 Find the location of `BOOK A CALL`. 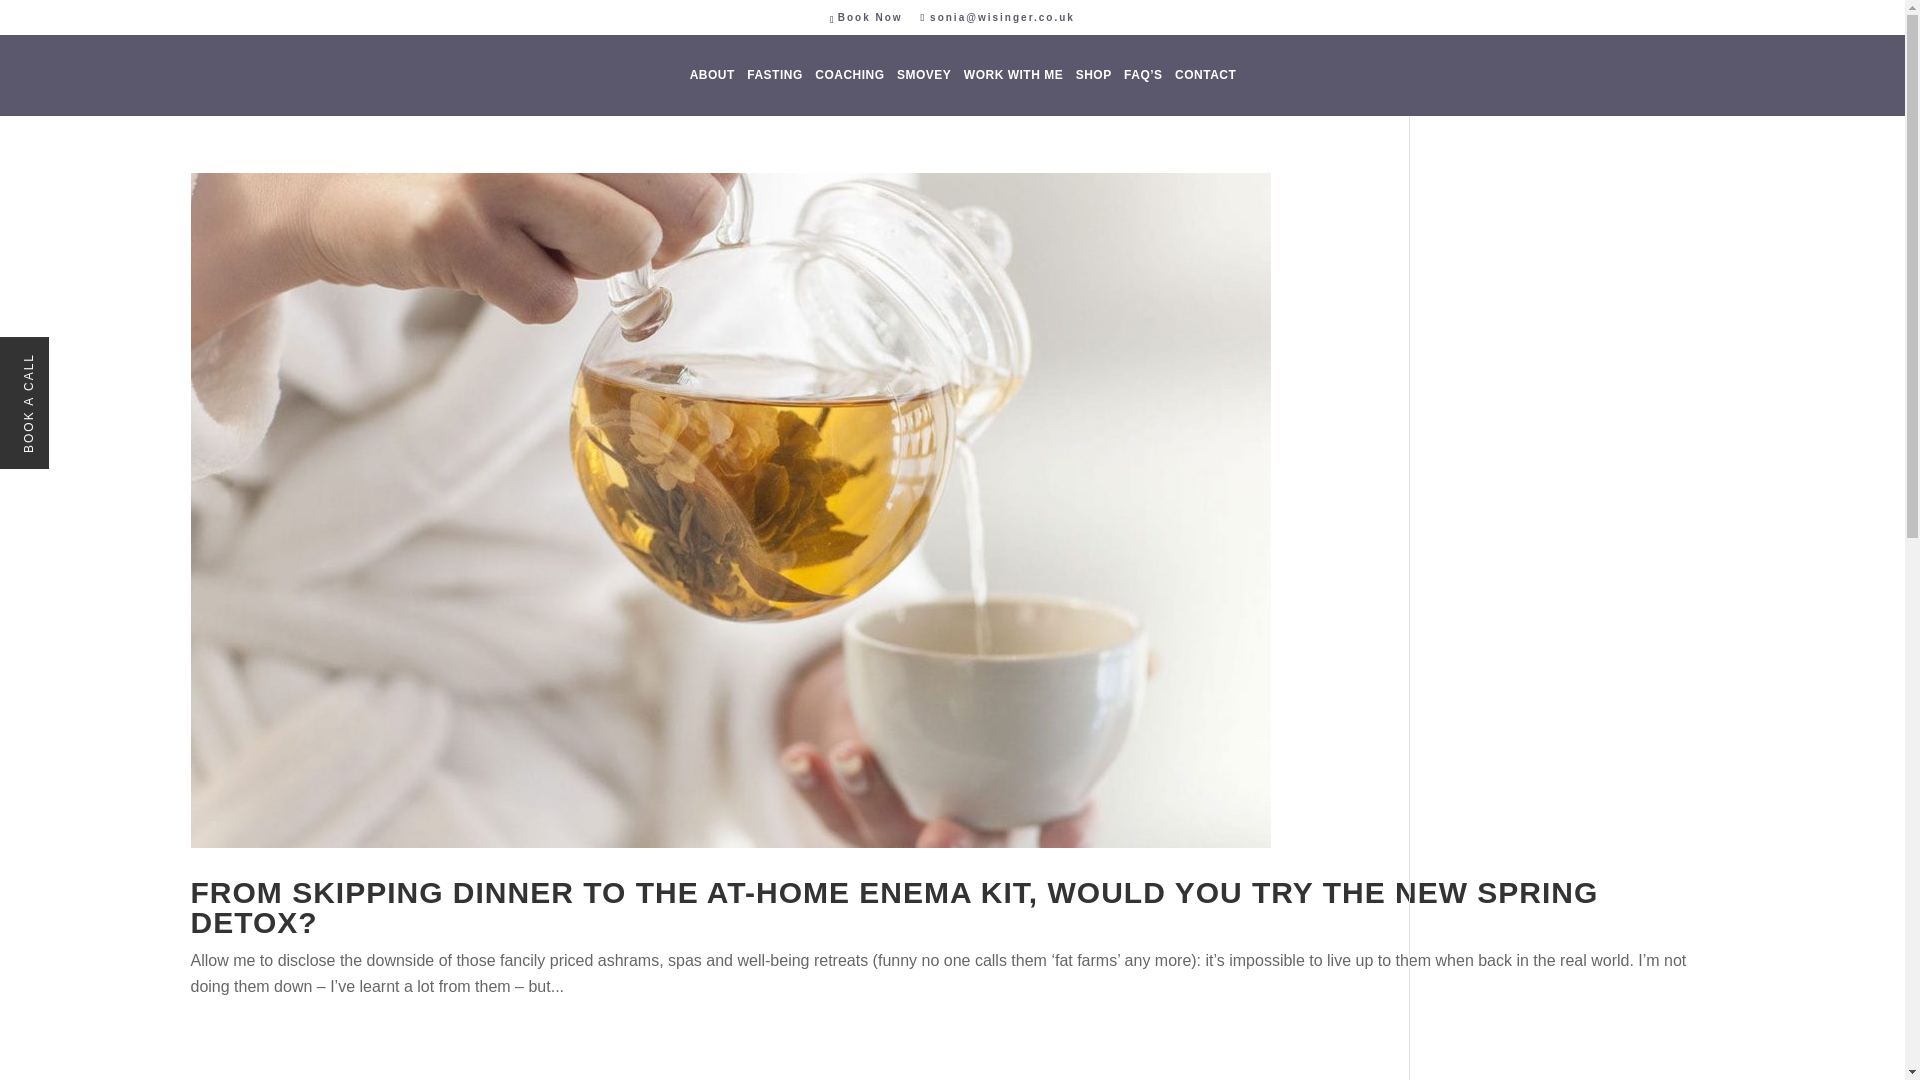

BOOK A CALL is located at coordinates (72, 360).